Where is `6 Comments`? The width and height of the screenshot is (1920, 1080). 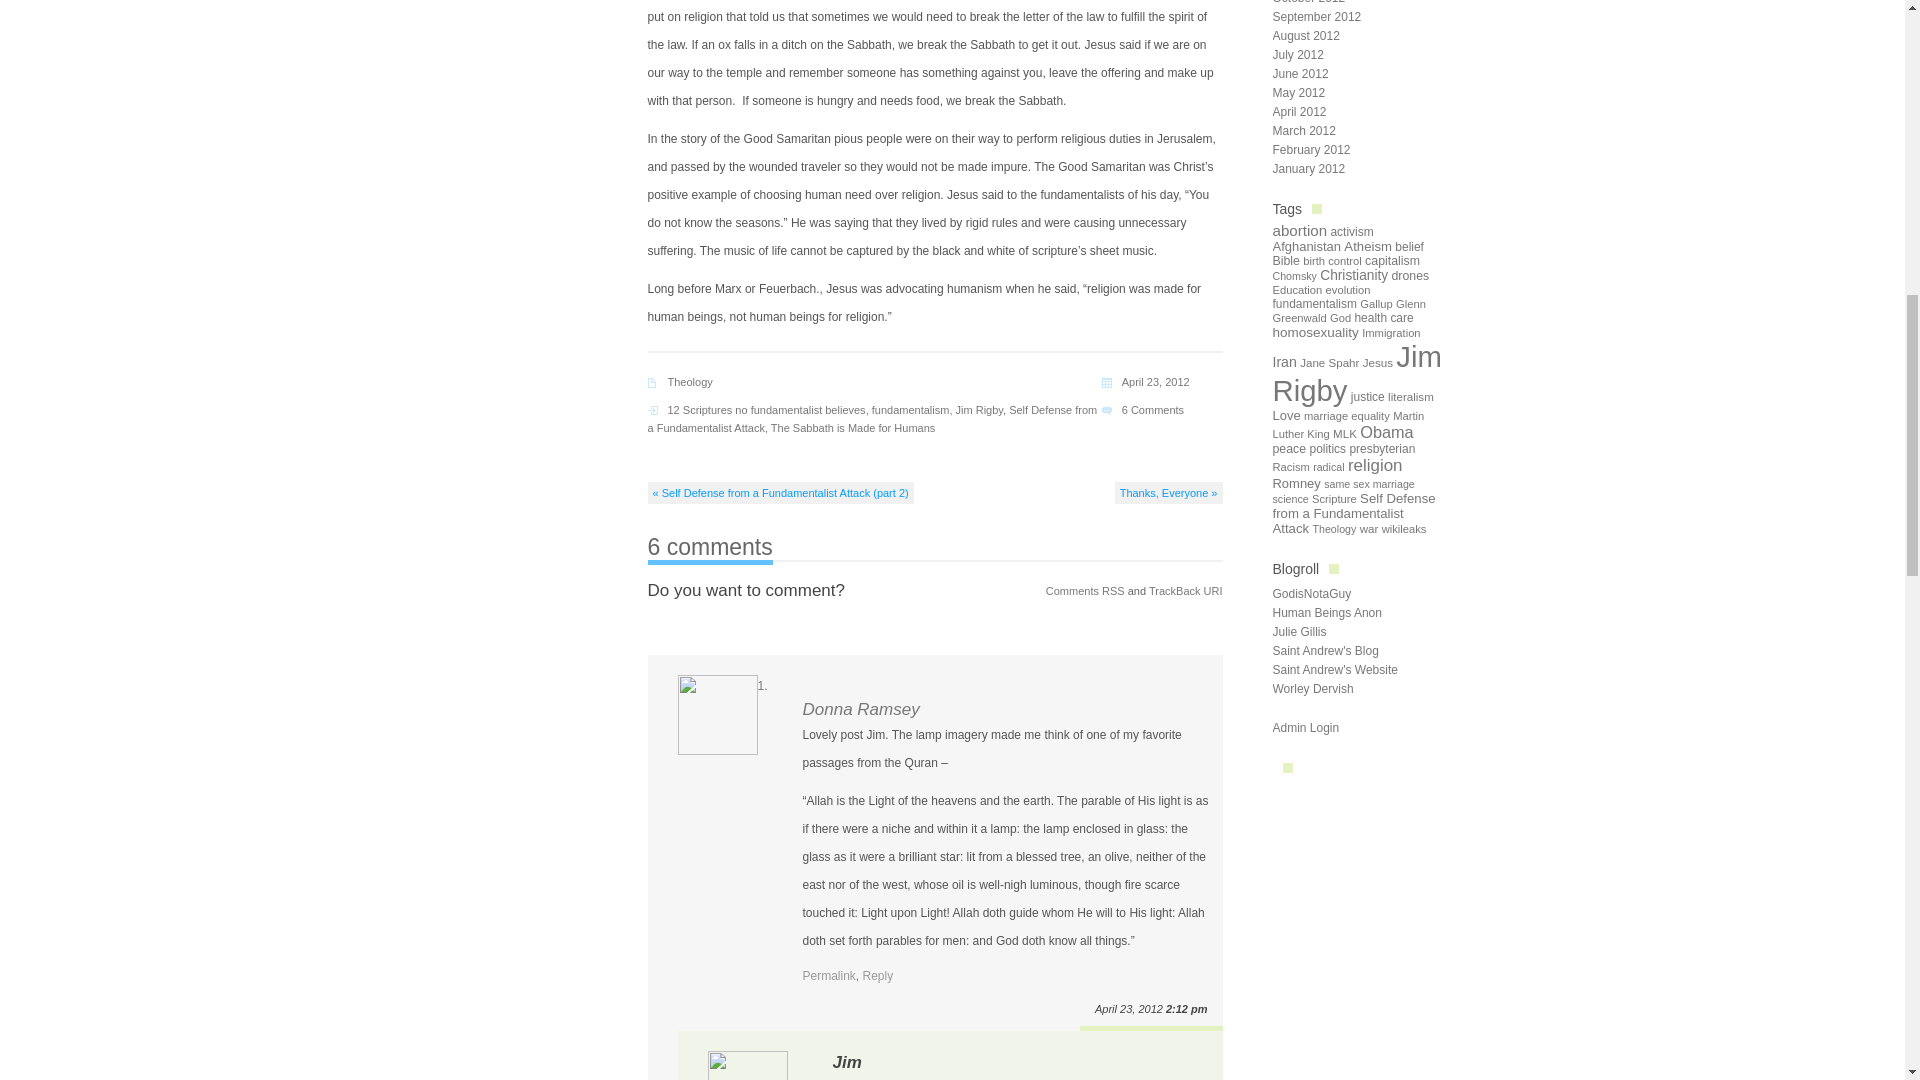
6 Comments is located at coordinates (1152, 409).